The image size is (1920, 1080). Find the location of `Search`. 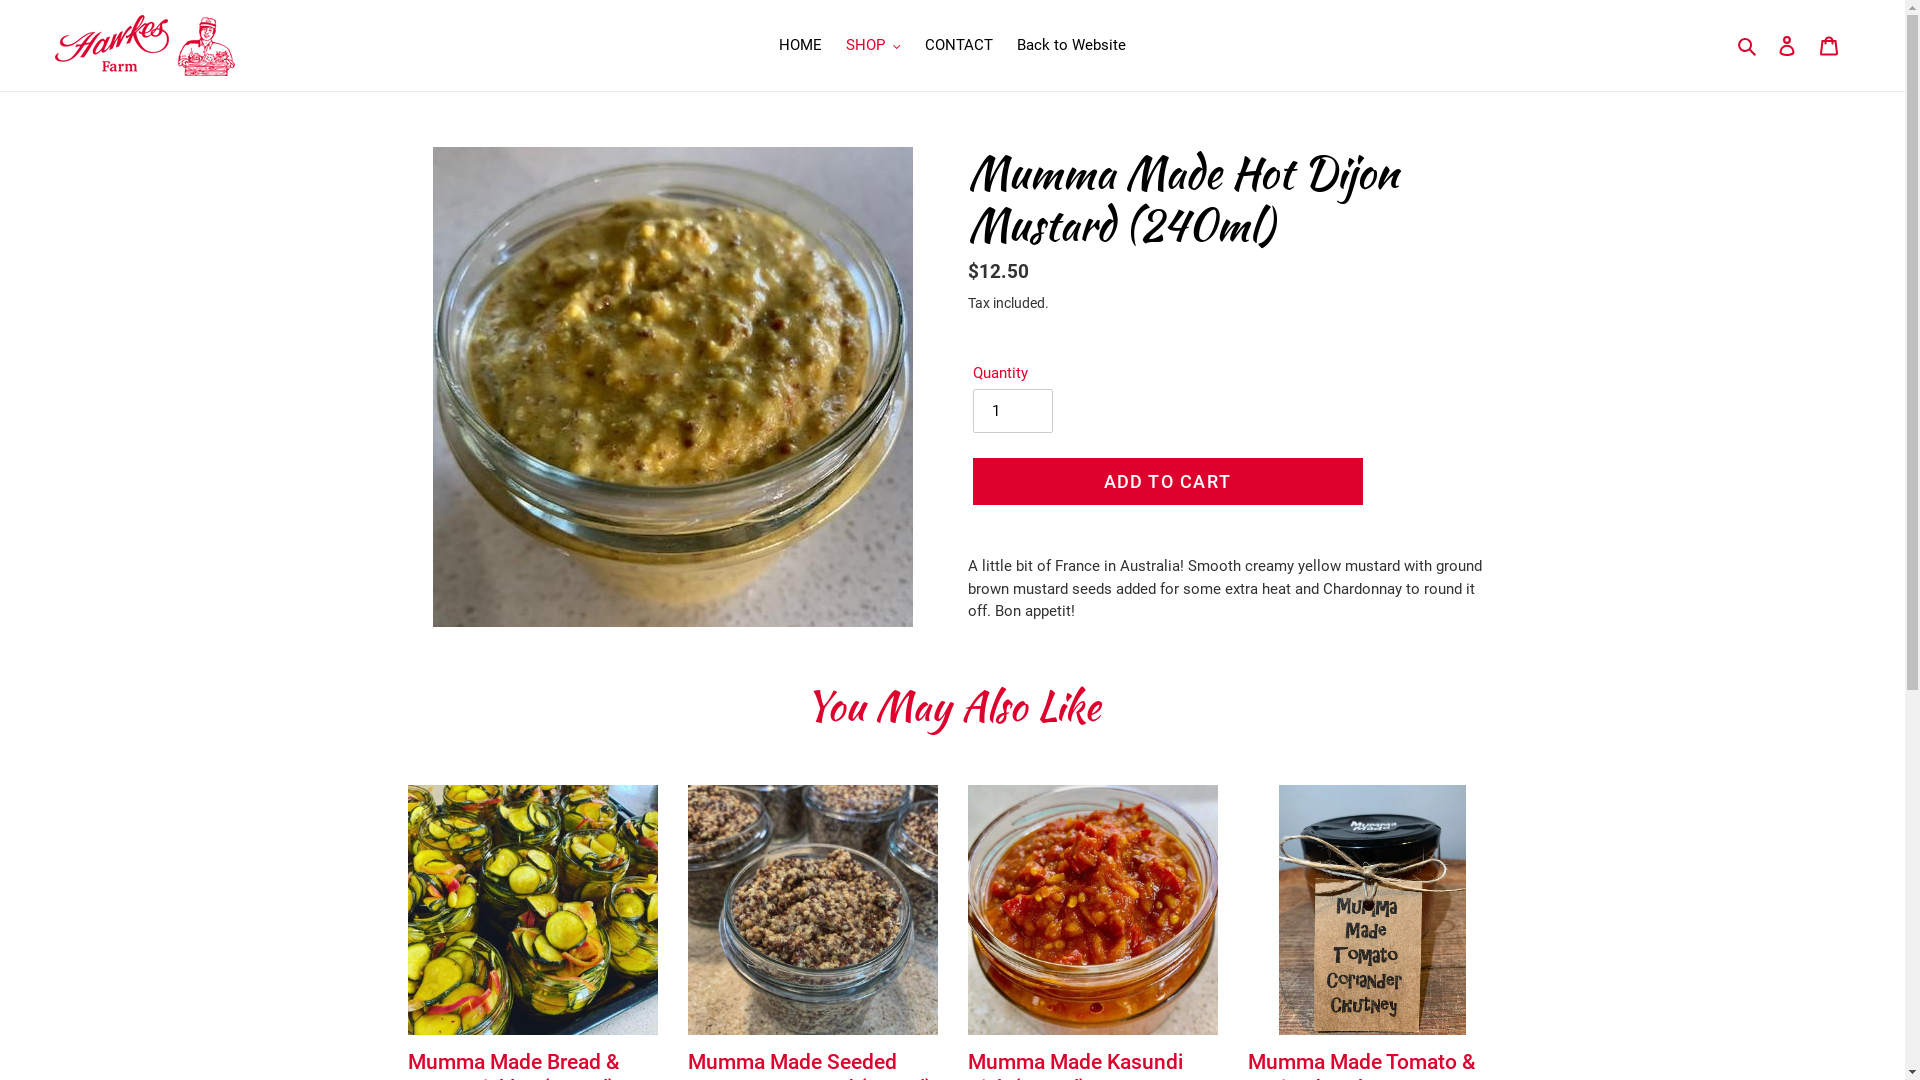

Search is located at coordinates (1748, 46).